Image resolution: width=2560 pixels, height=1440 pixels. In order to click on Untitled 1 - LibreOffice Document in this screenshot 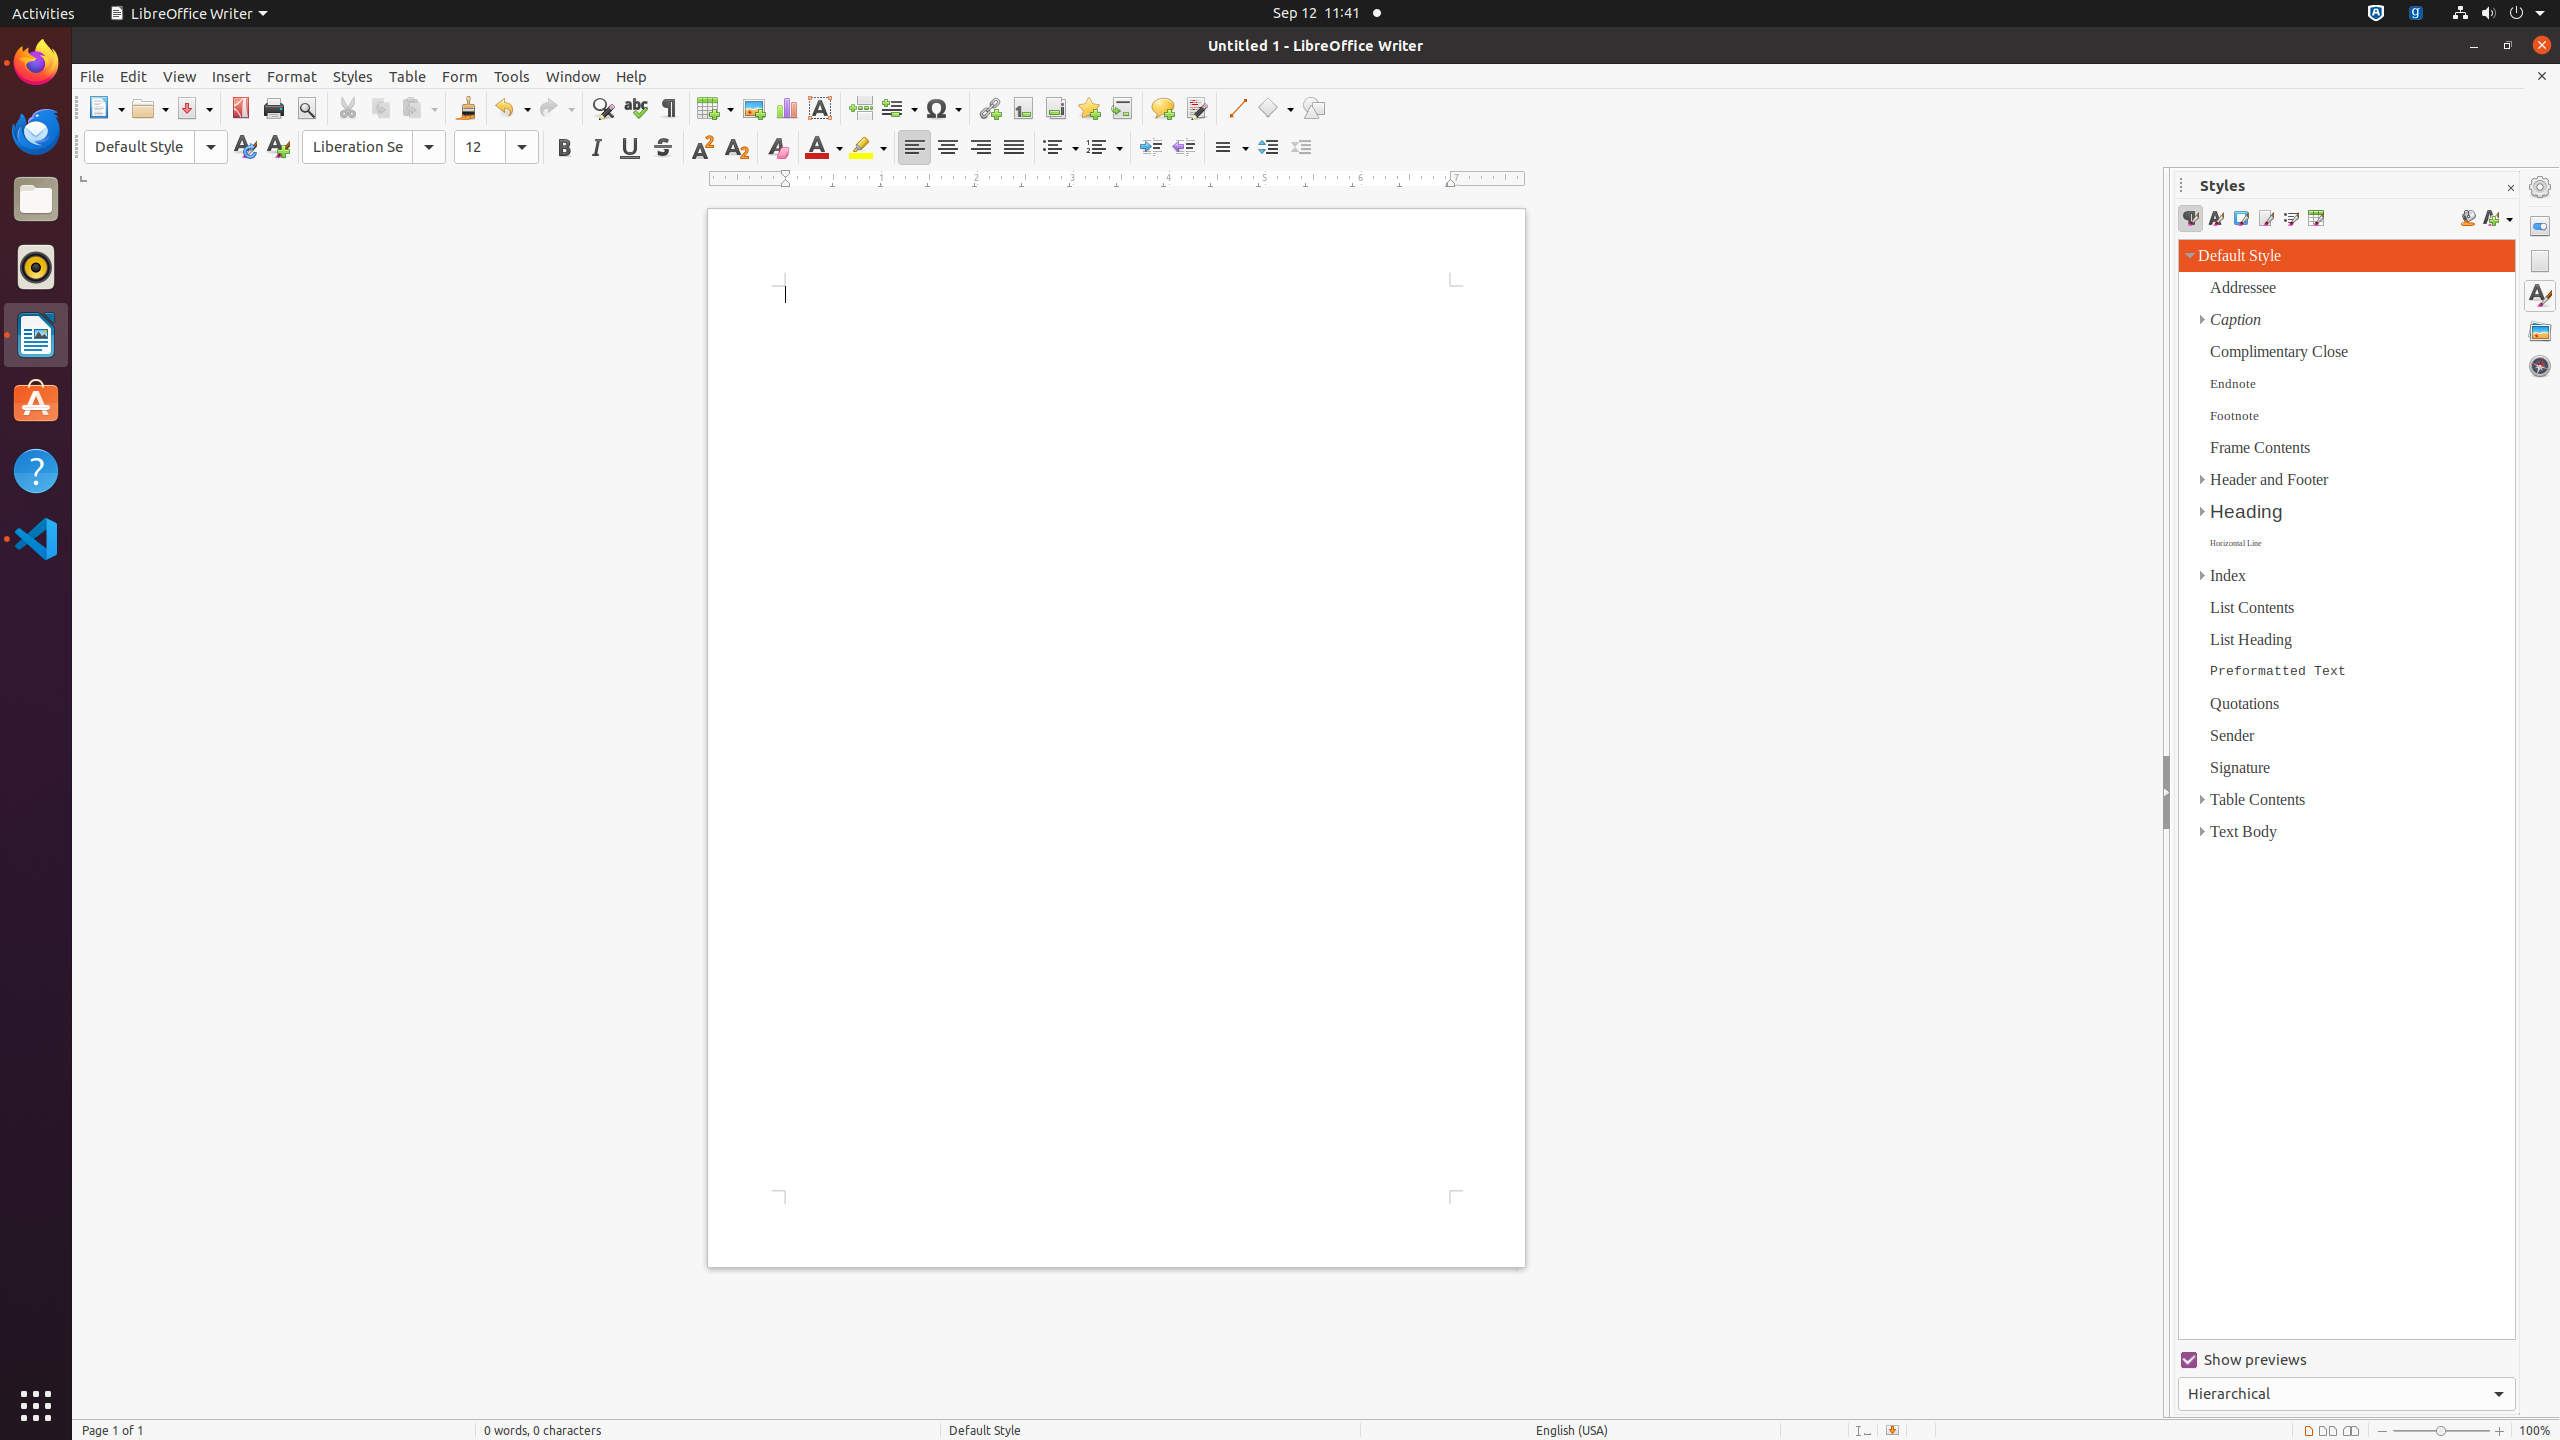, I will do `click(1118, 805)`.